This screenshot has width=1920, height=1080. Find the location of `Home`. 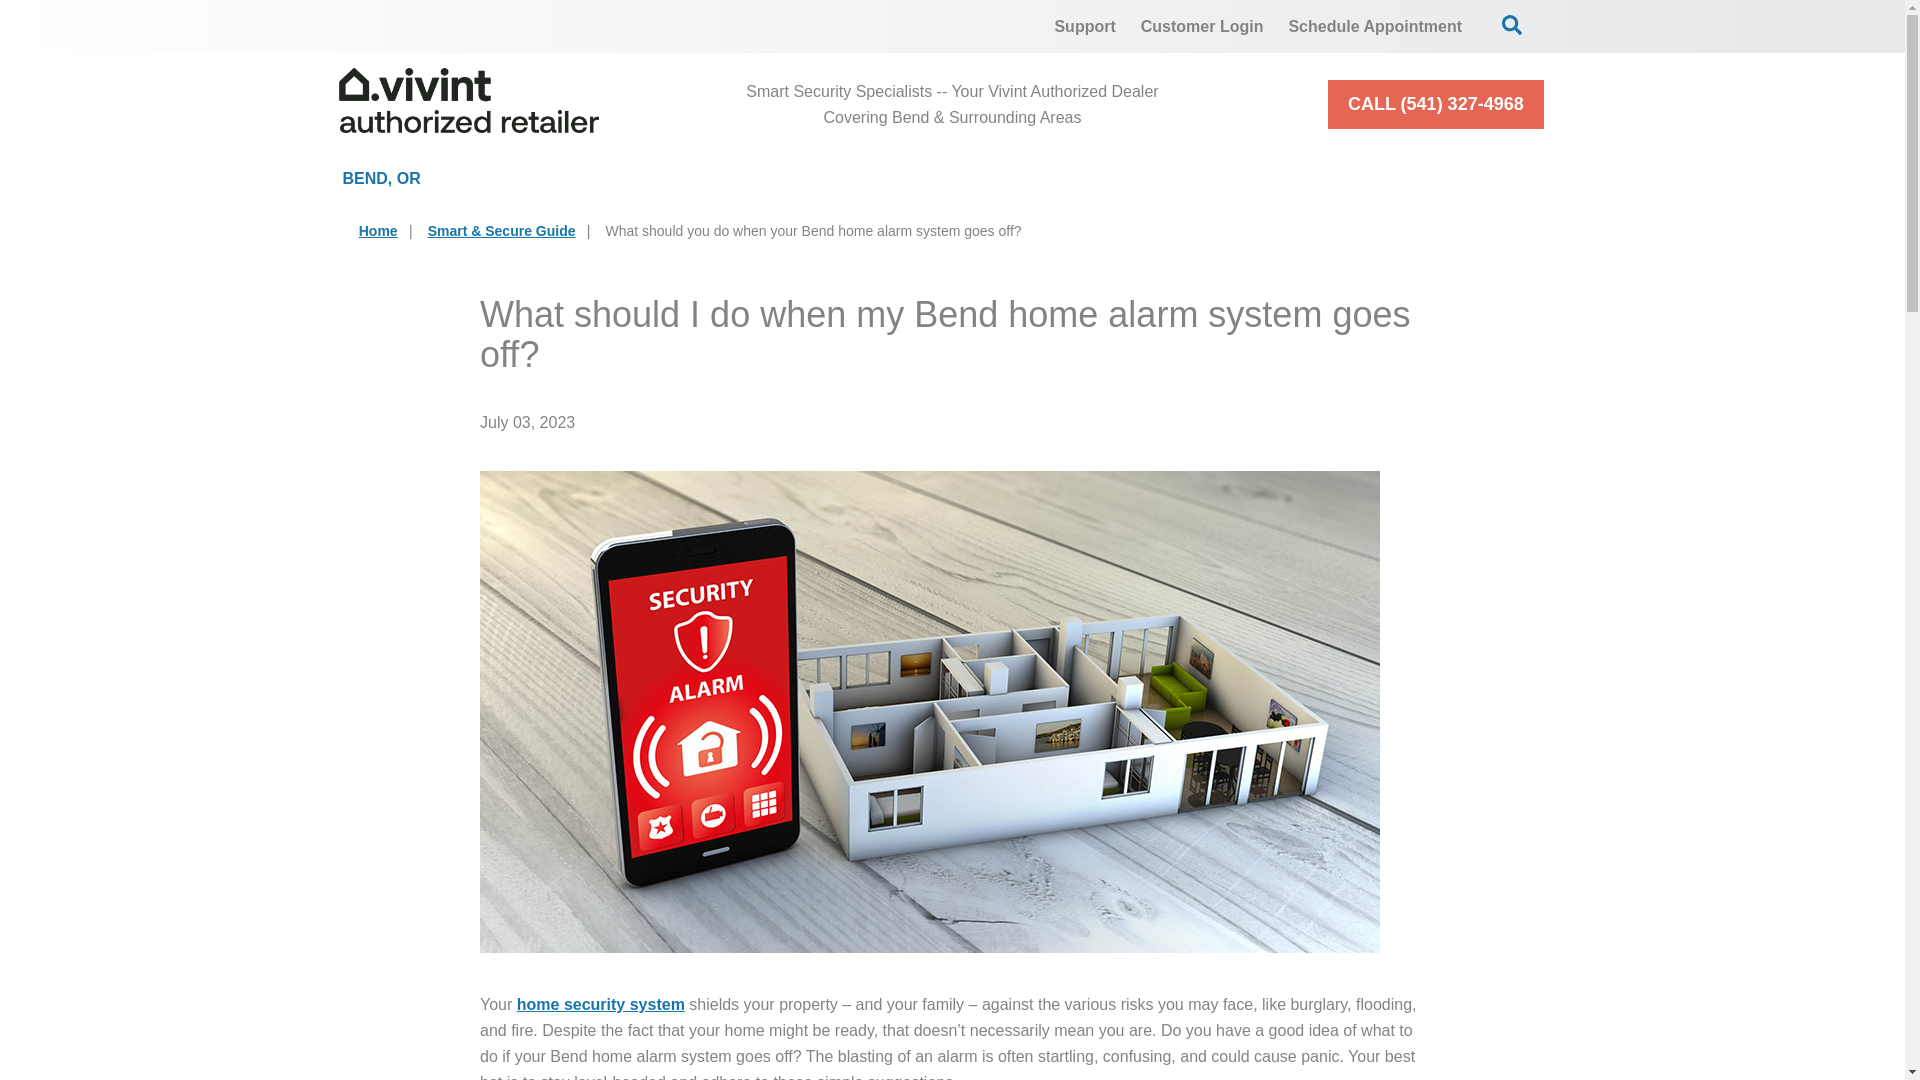

Home is located at coordinates (378, 230).